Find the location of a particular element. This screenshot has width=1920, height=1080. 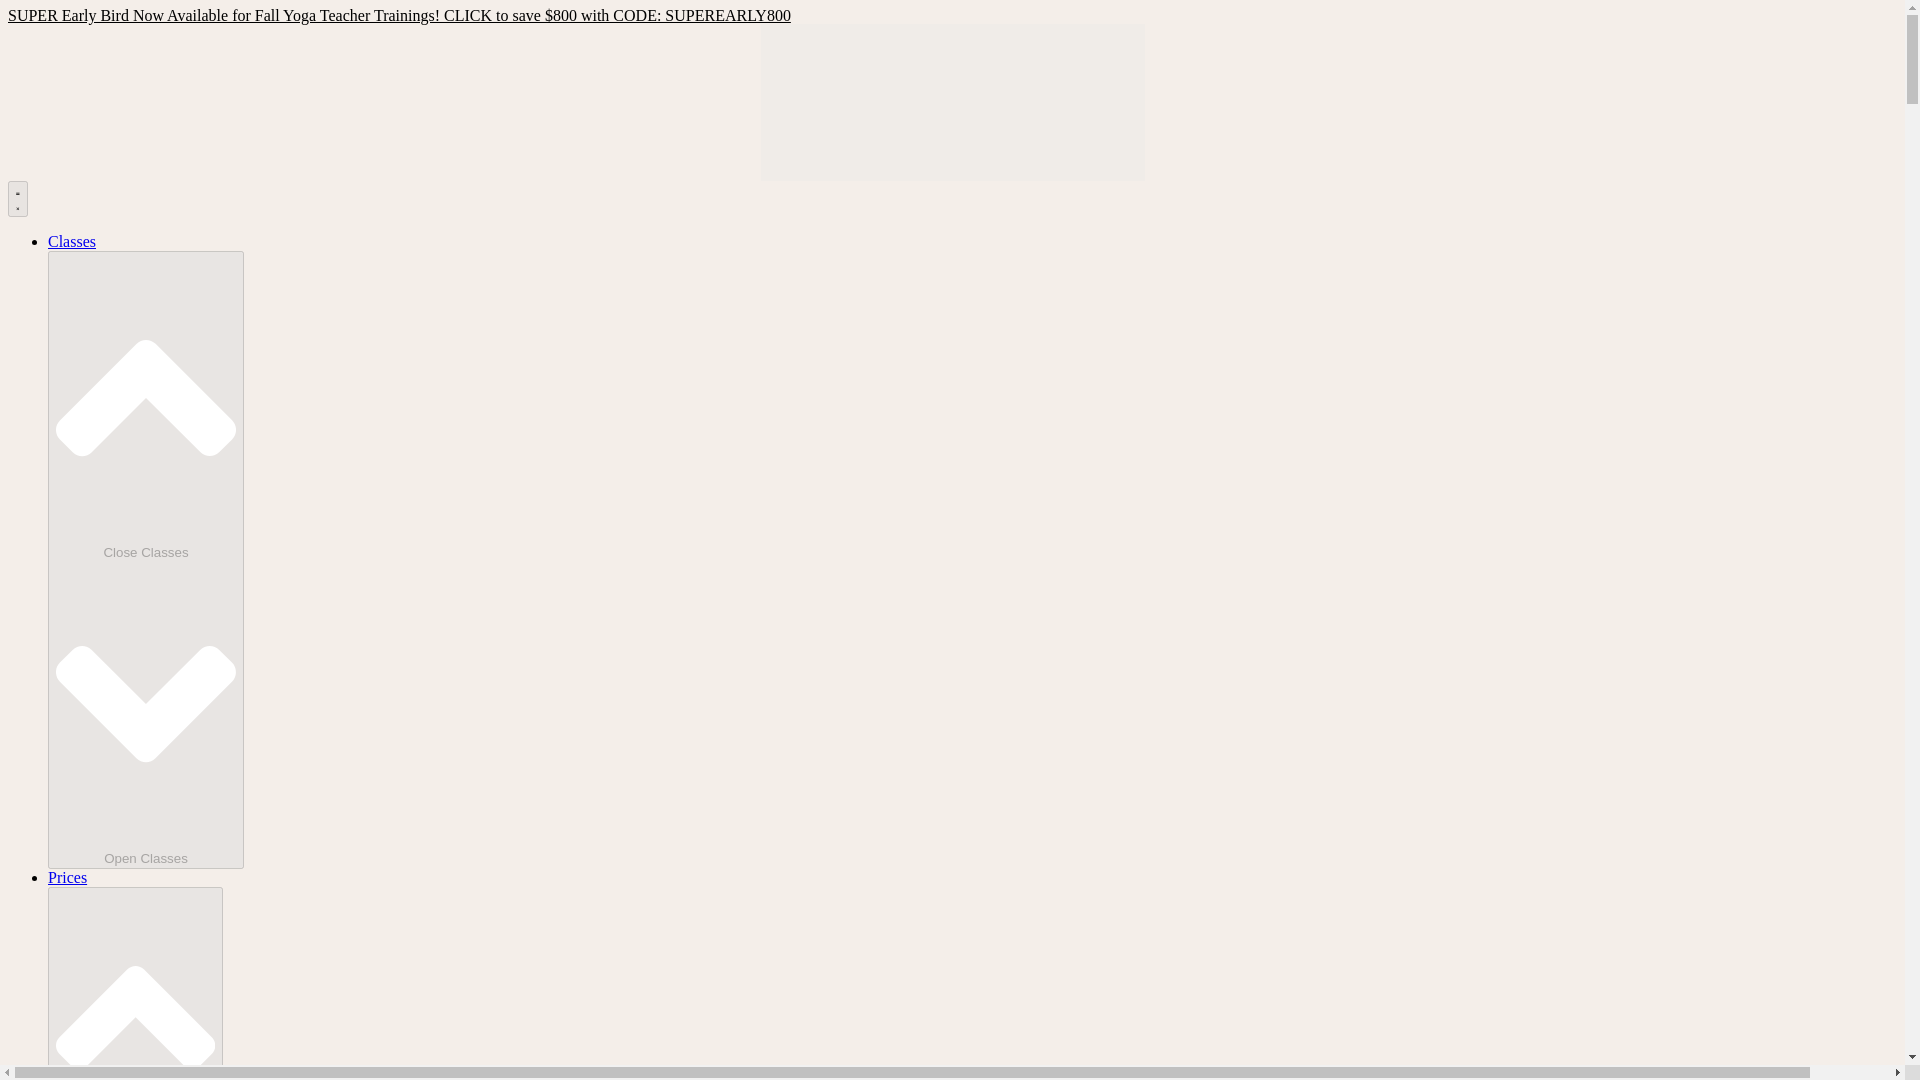

Classes is located at coordinates (72, 241).